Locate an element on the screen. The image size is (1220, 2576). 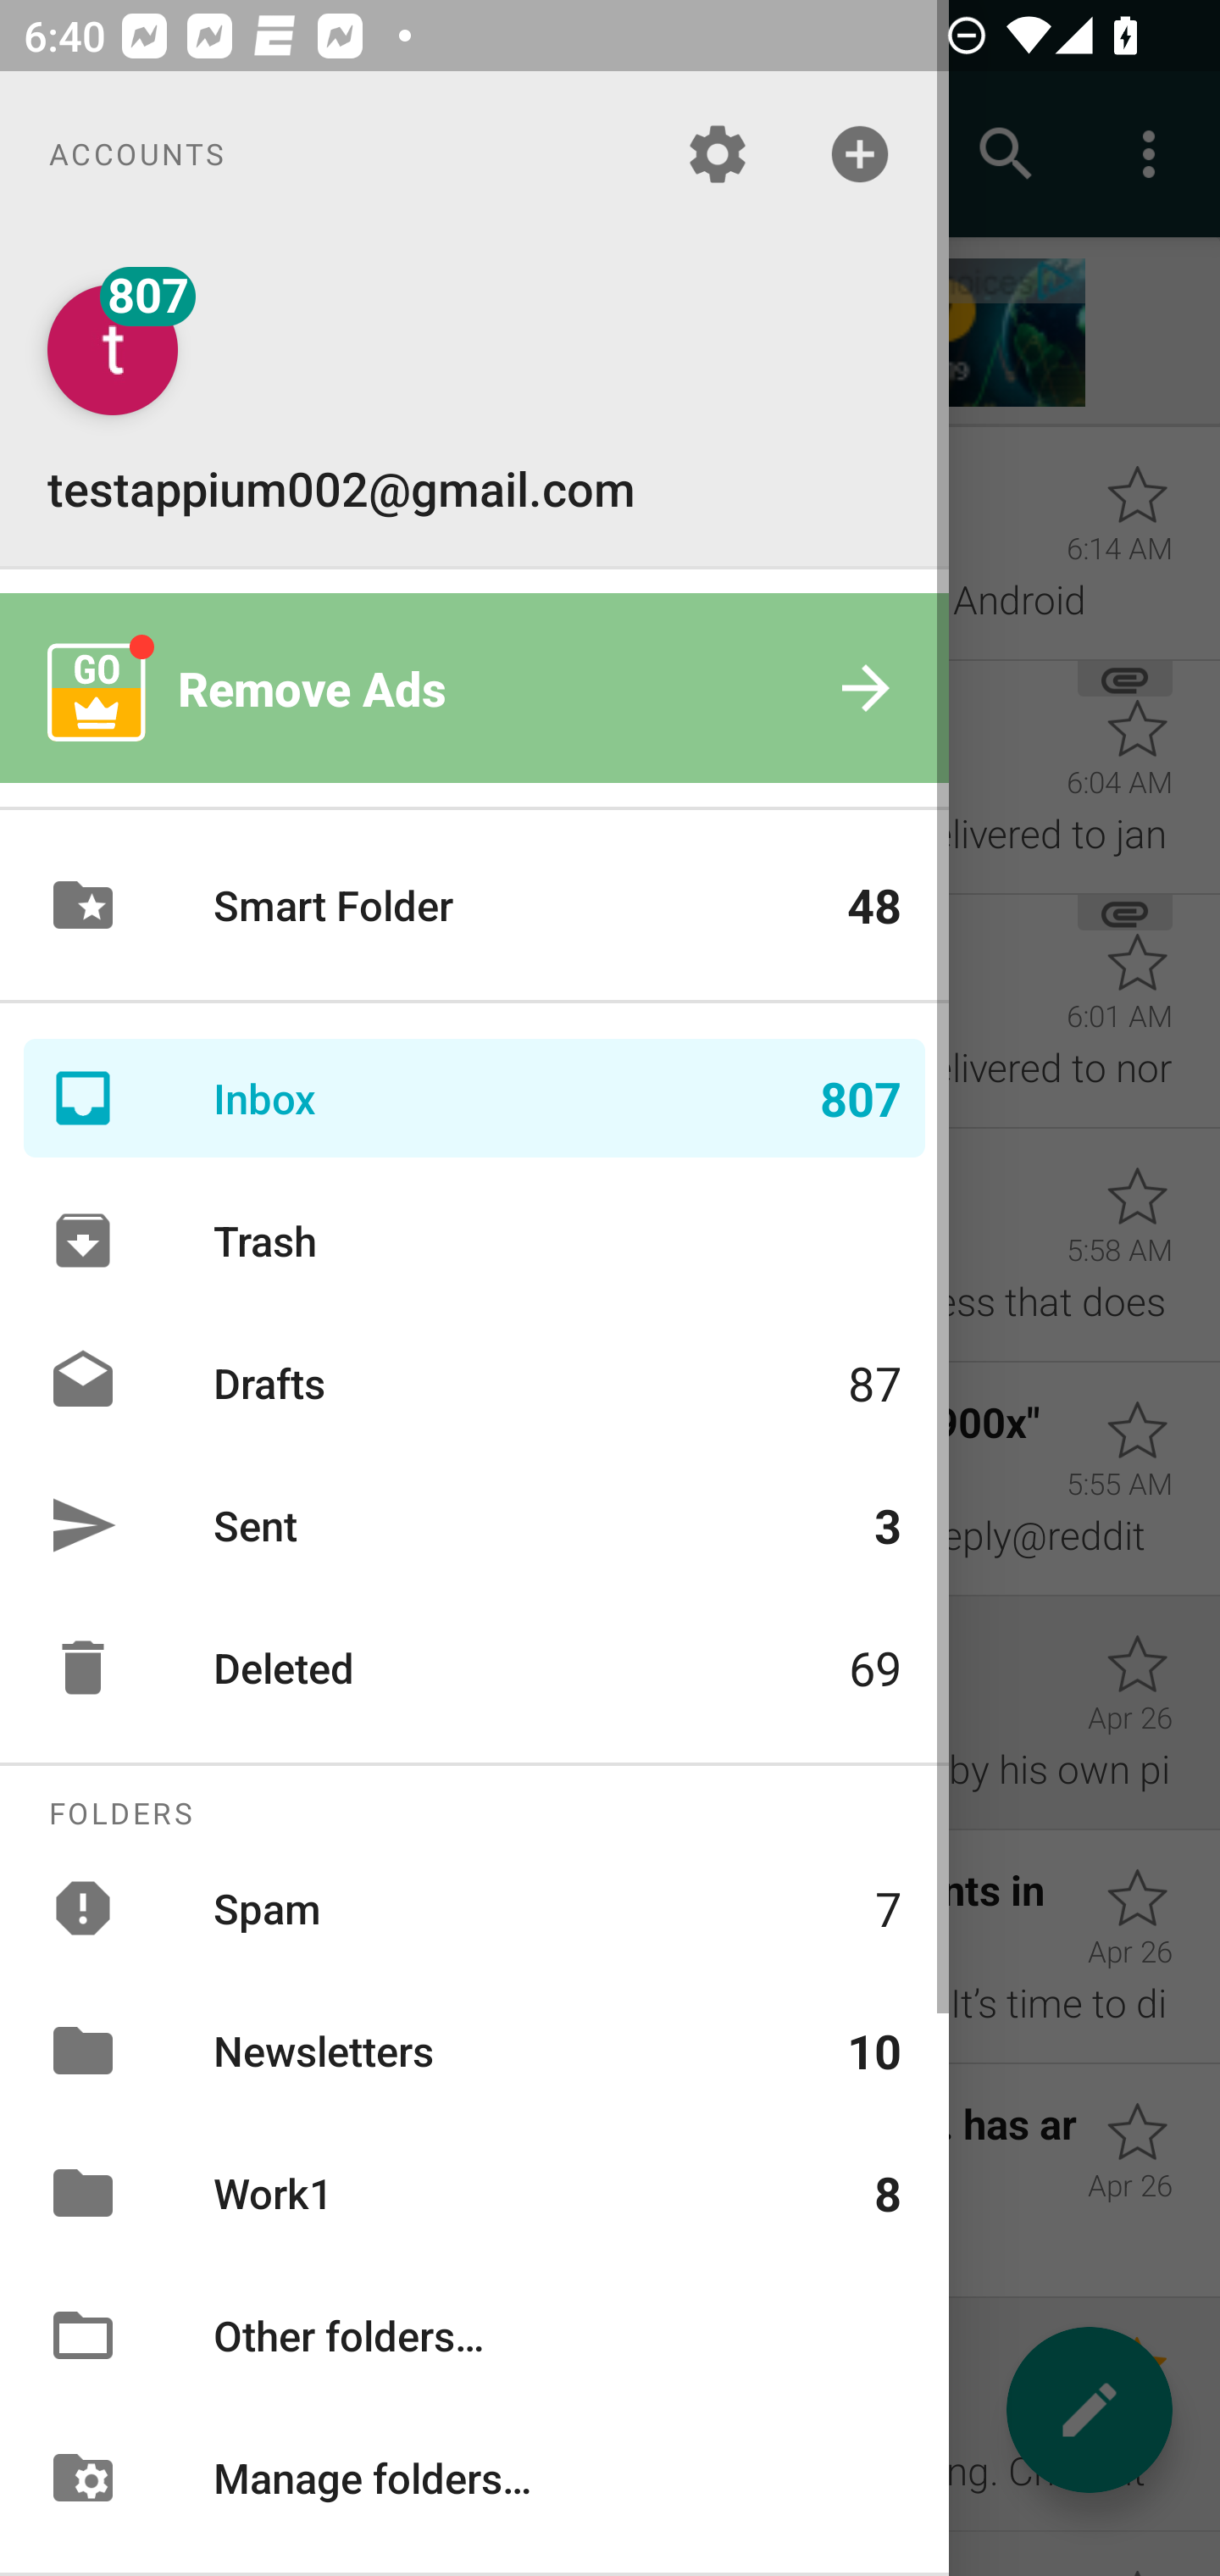
Remove Ads is located at coordinates (474, 688).